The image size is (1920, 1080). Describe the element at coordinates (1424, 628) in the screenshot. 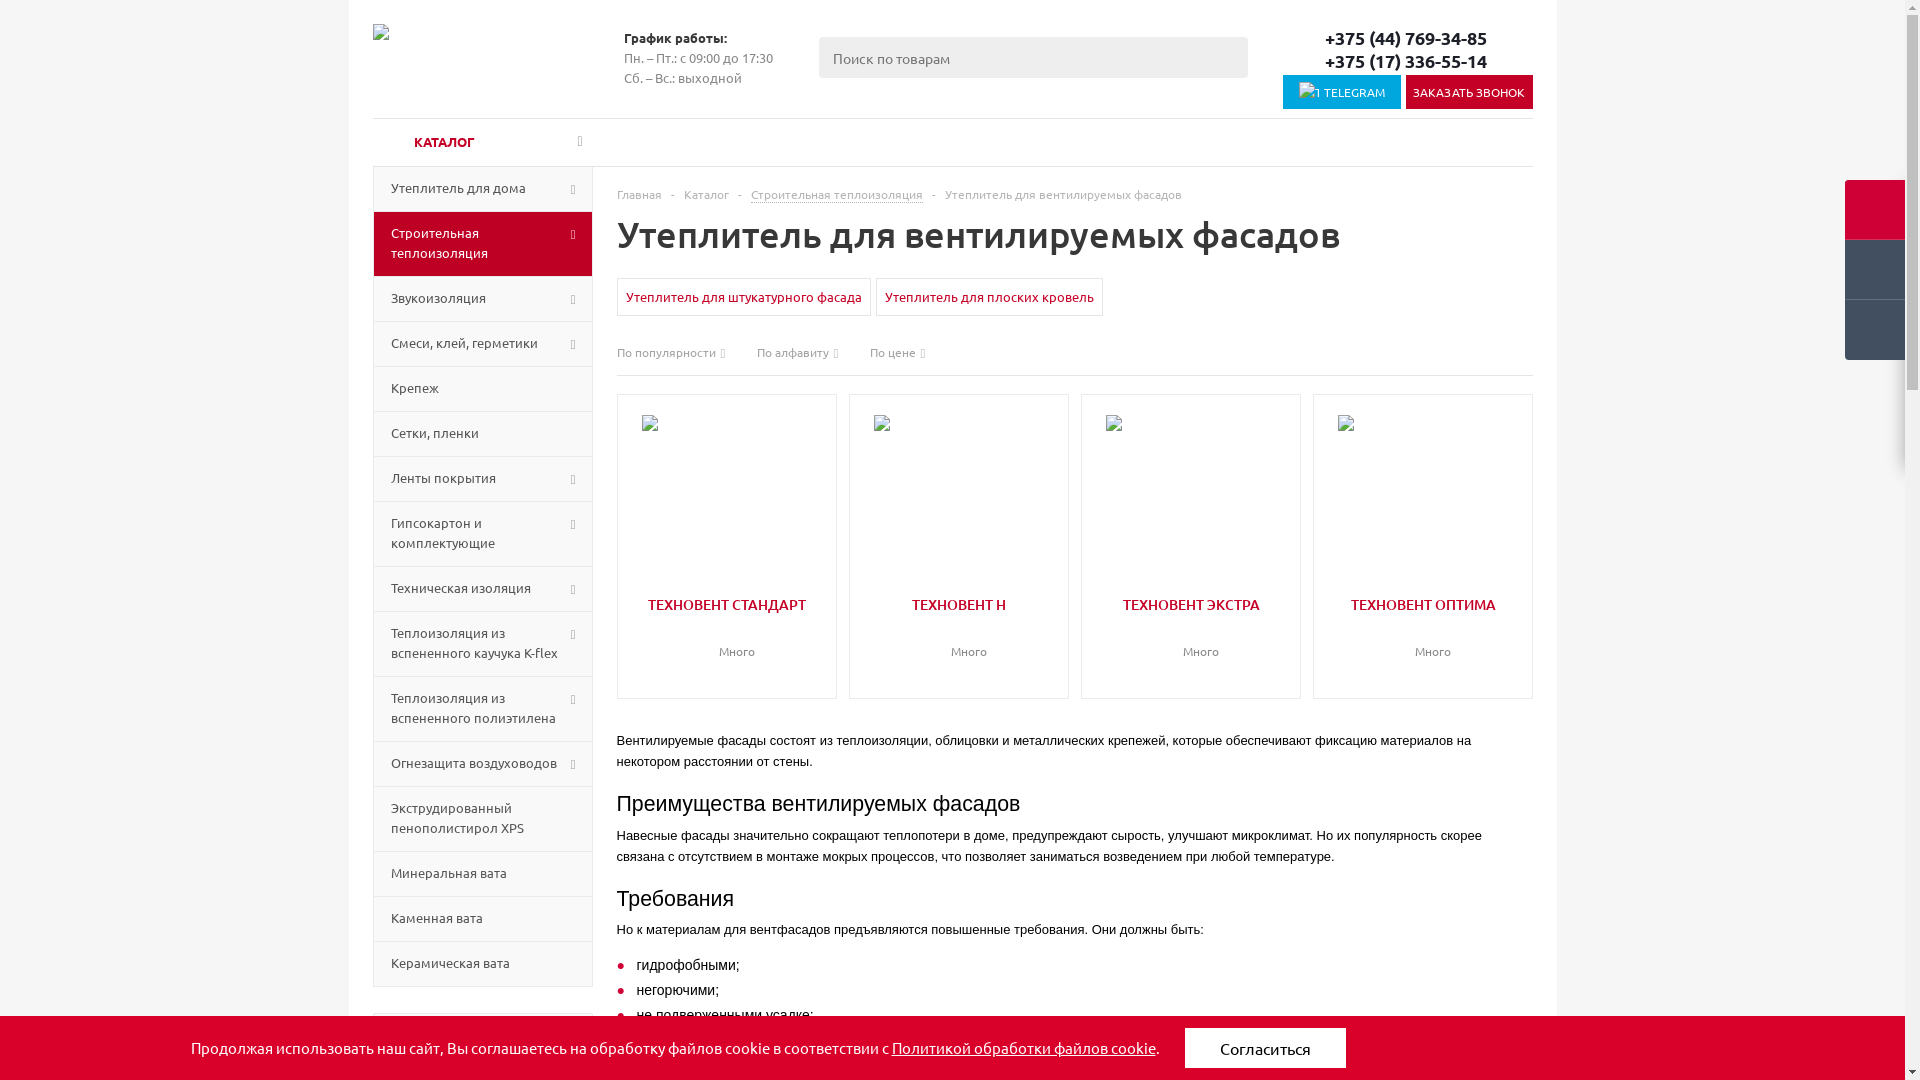

I see `3` at that location.